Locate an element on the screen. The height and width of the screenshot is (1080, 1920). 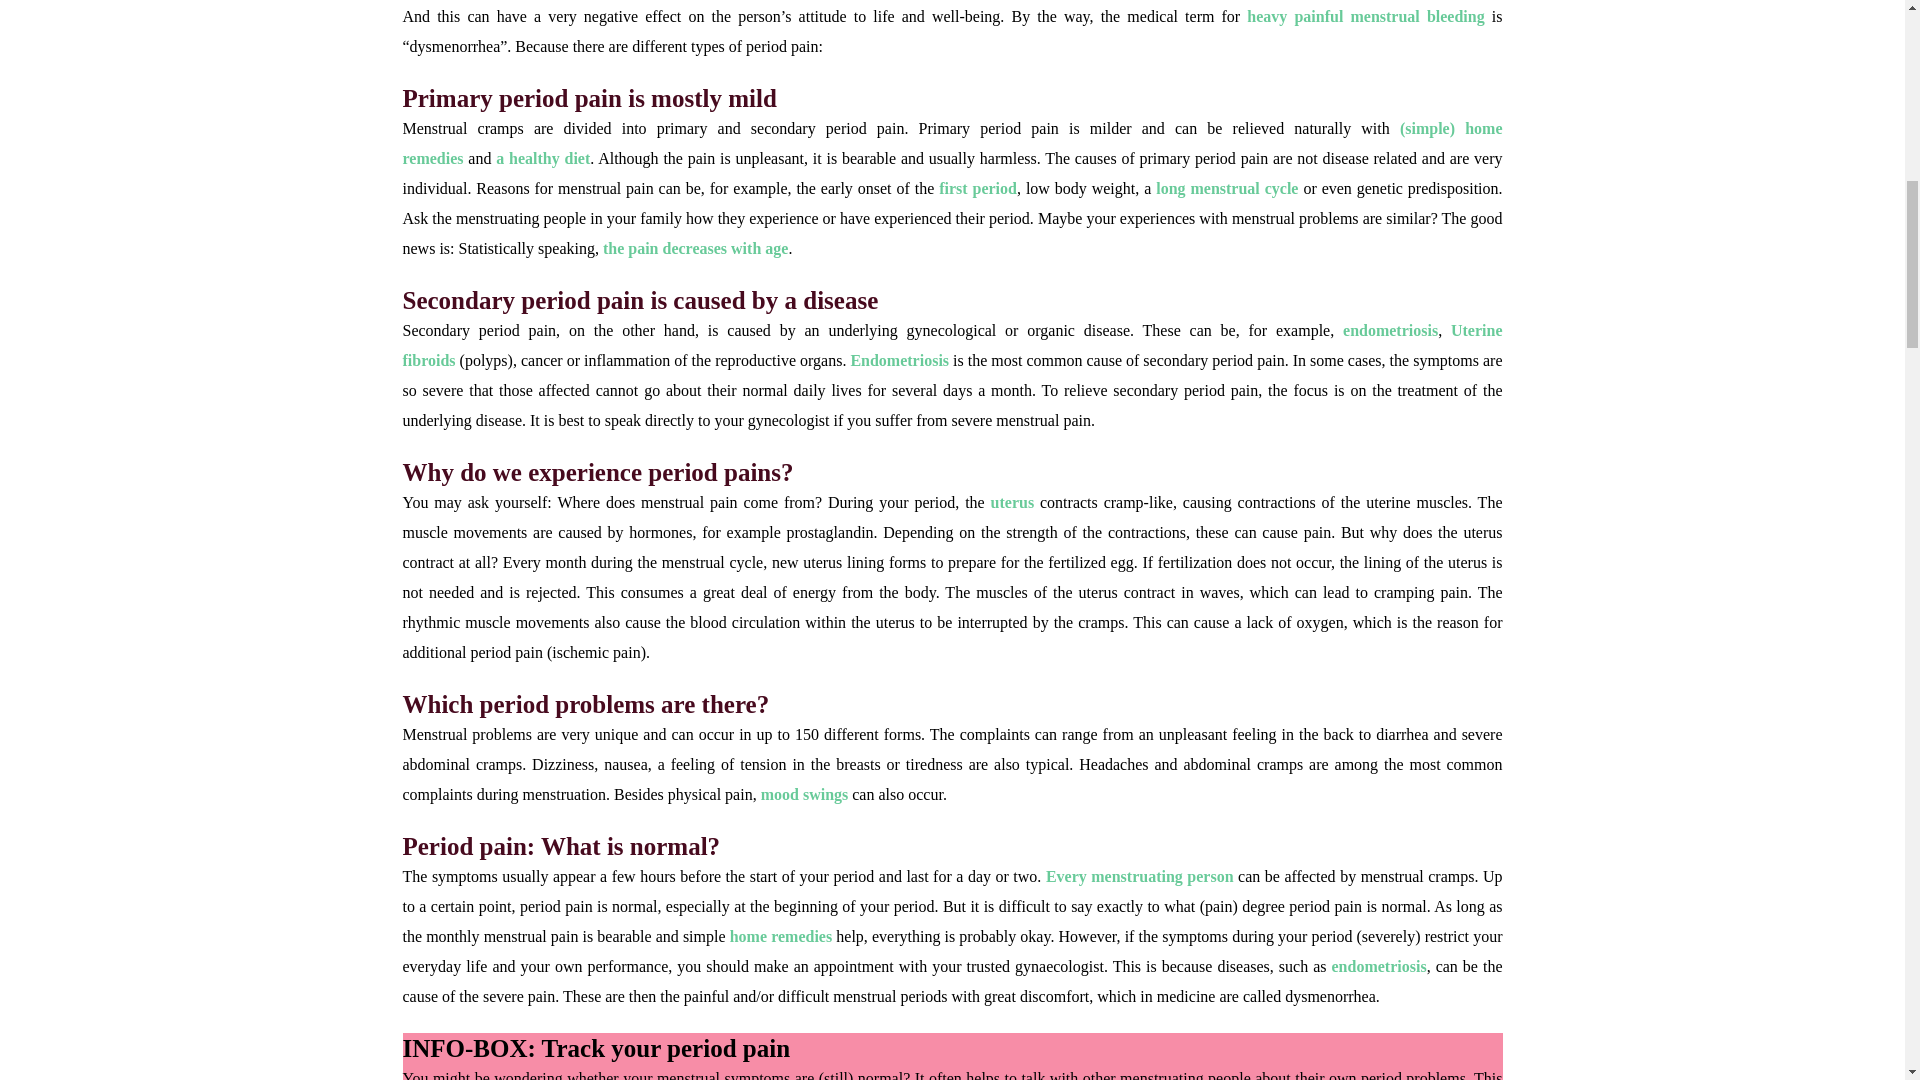
a healthy diet is located at coordinates (542, 158).